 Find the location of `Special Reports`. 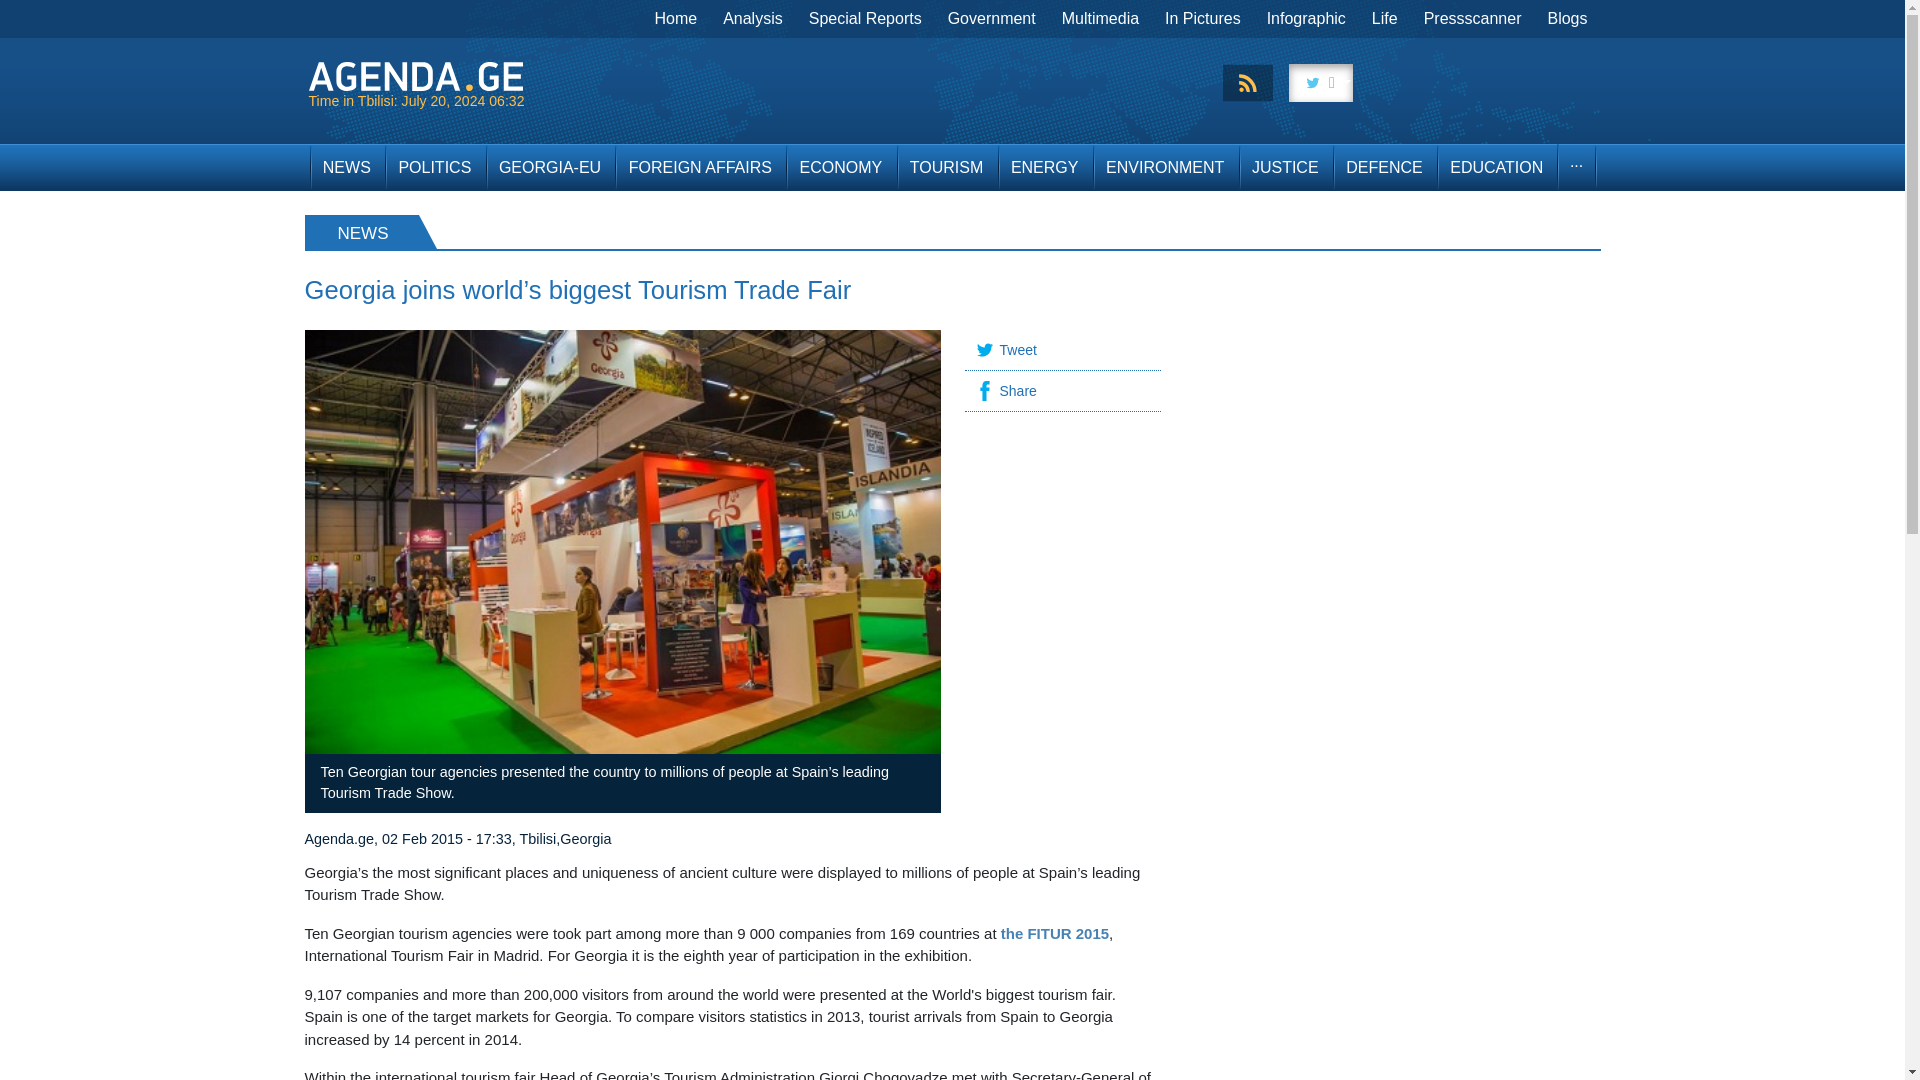

Special Reports is located at coordinates (866, 18).